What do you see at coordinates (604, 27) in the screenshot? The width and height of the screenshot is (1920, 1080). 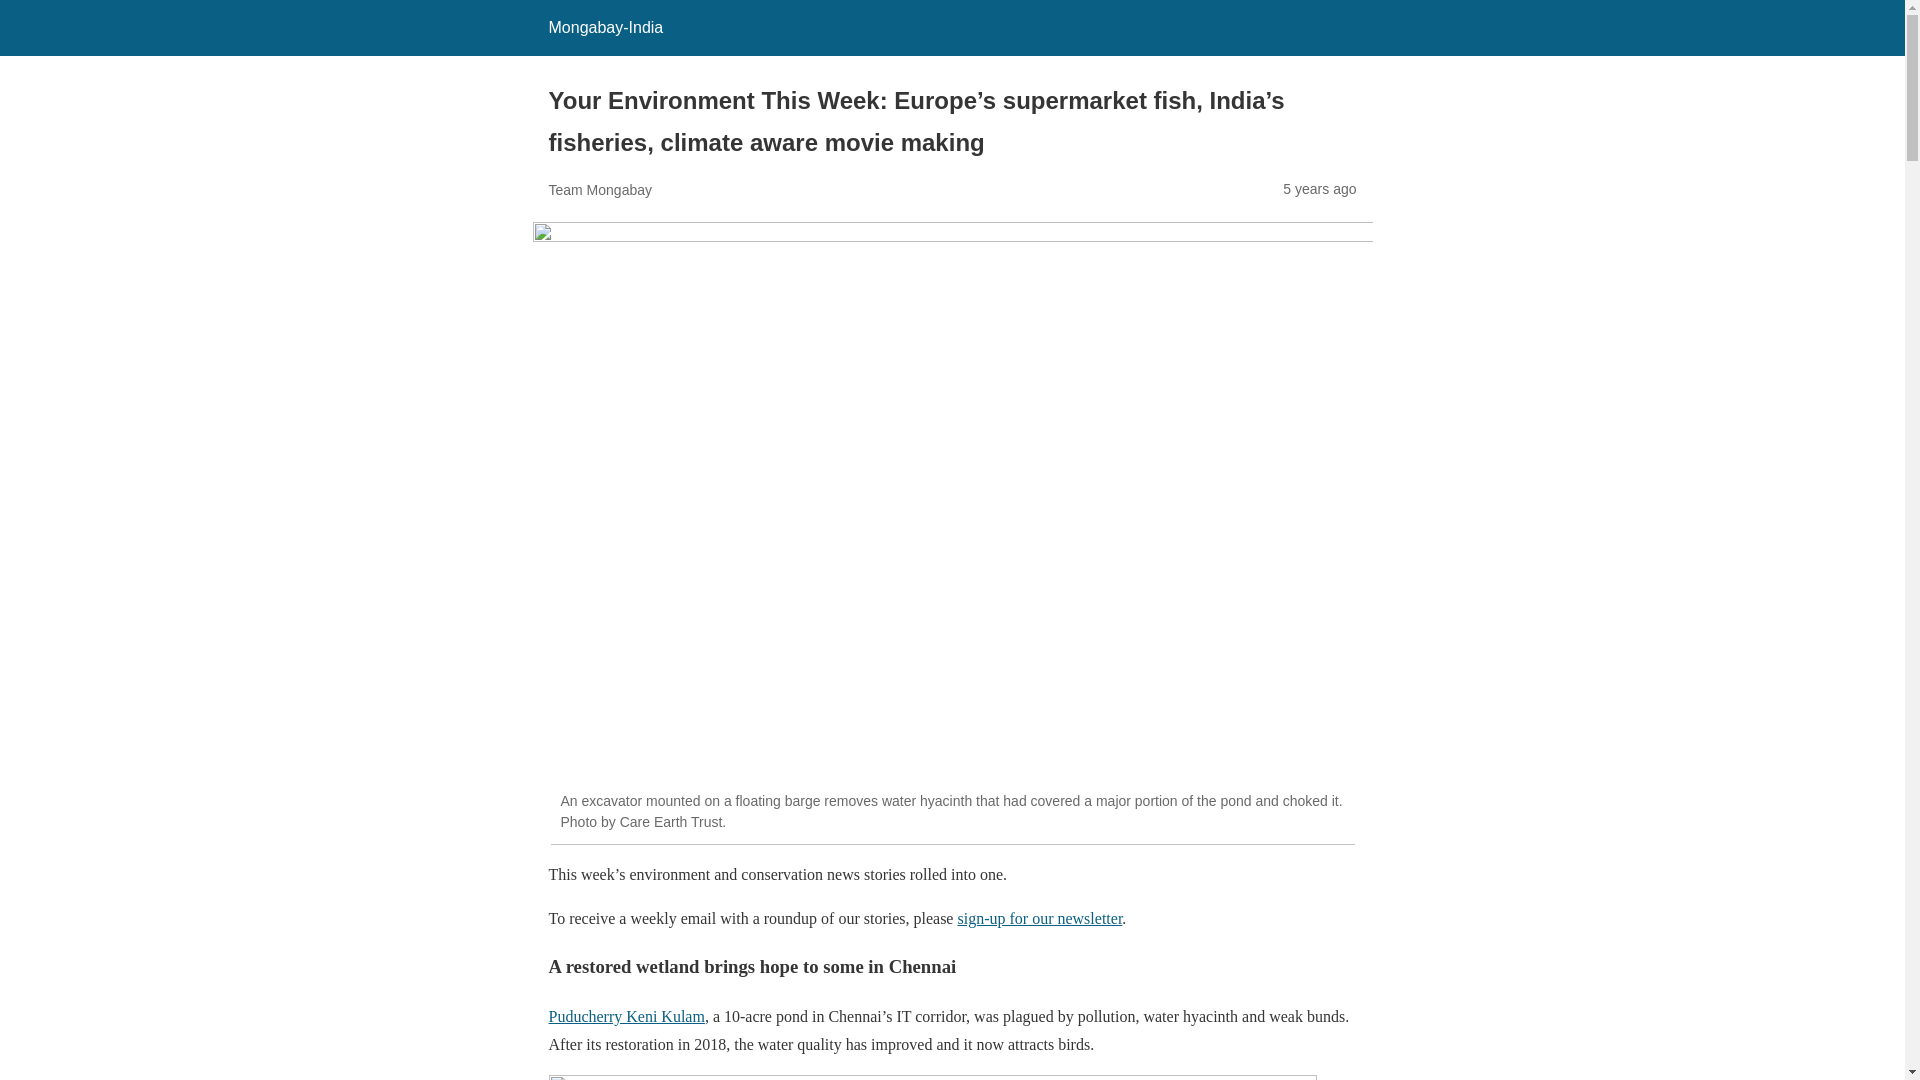 I see `Mongabay-India` at bounding box center [604, 27].